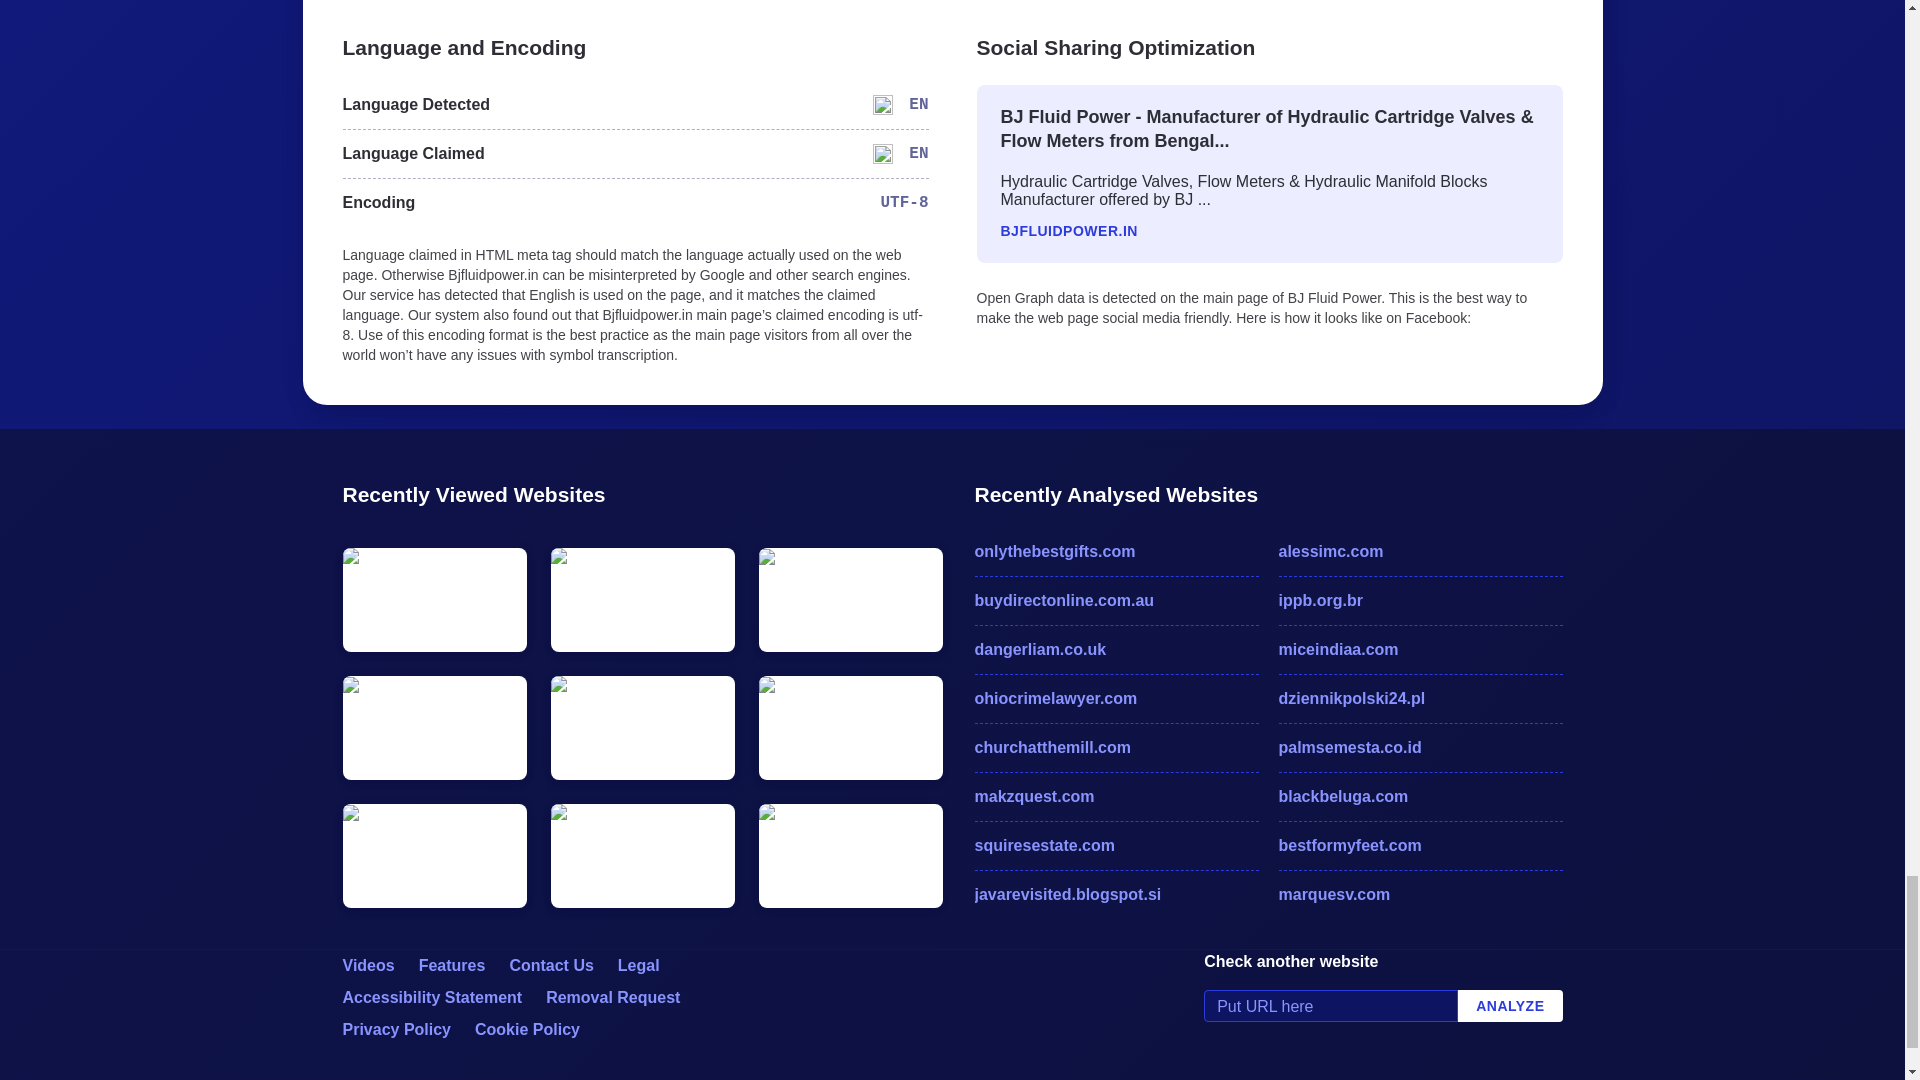 This screenshot has height=1080, width=1920. Describe the element at coordinates (550, 965) in the screenshot. I see `Contact Us` at that location.